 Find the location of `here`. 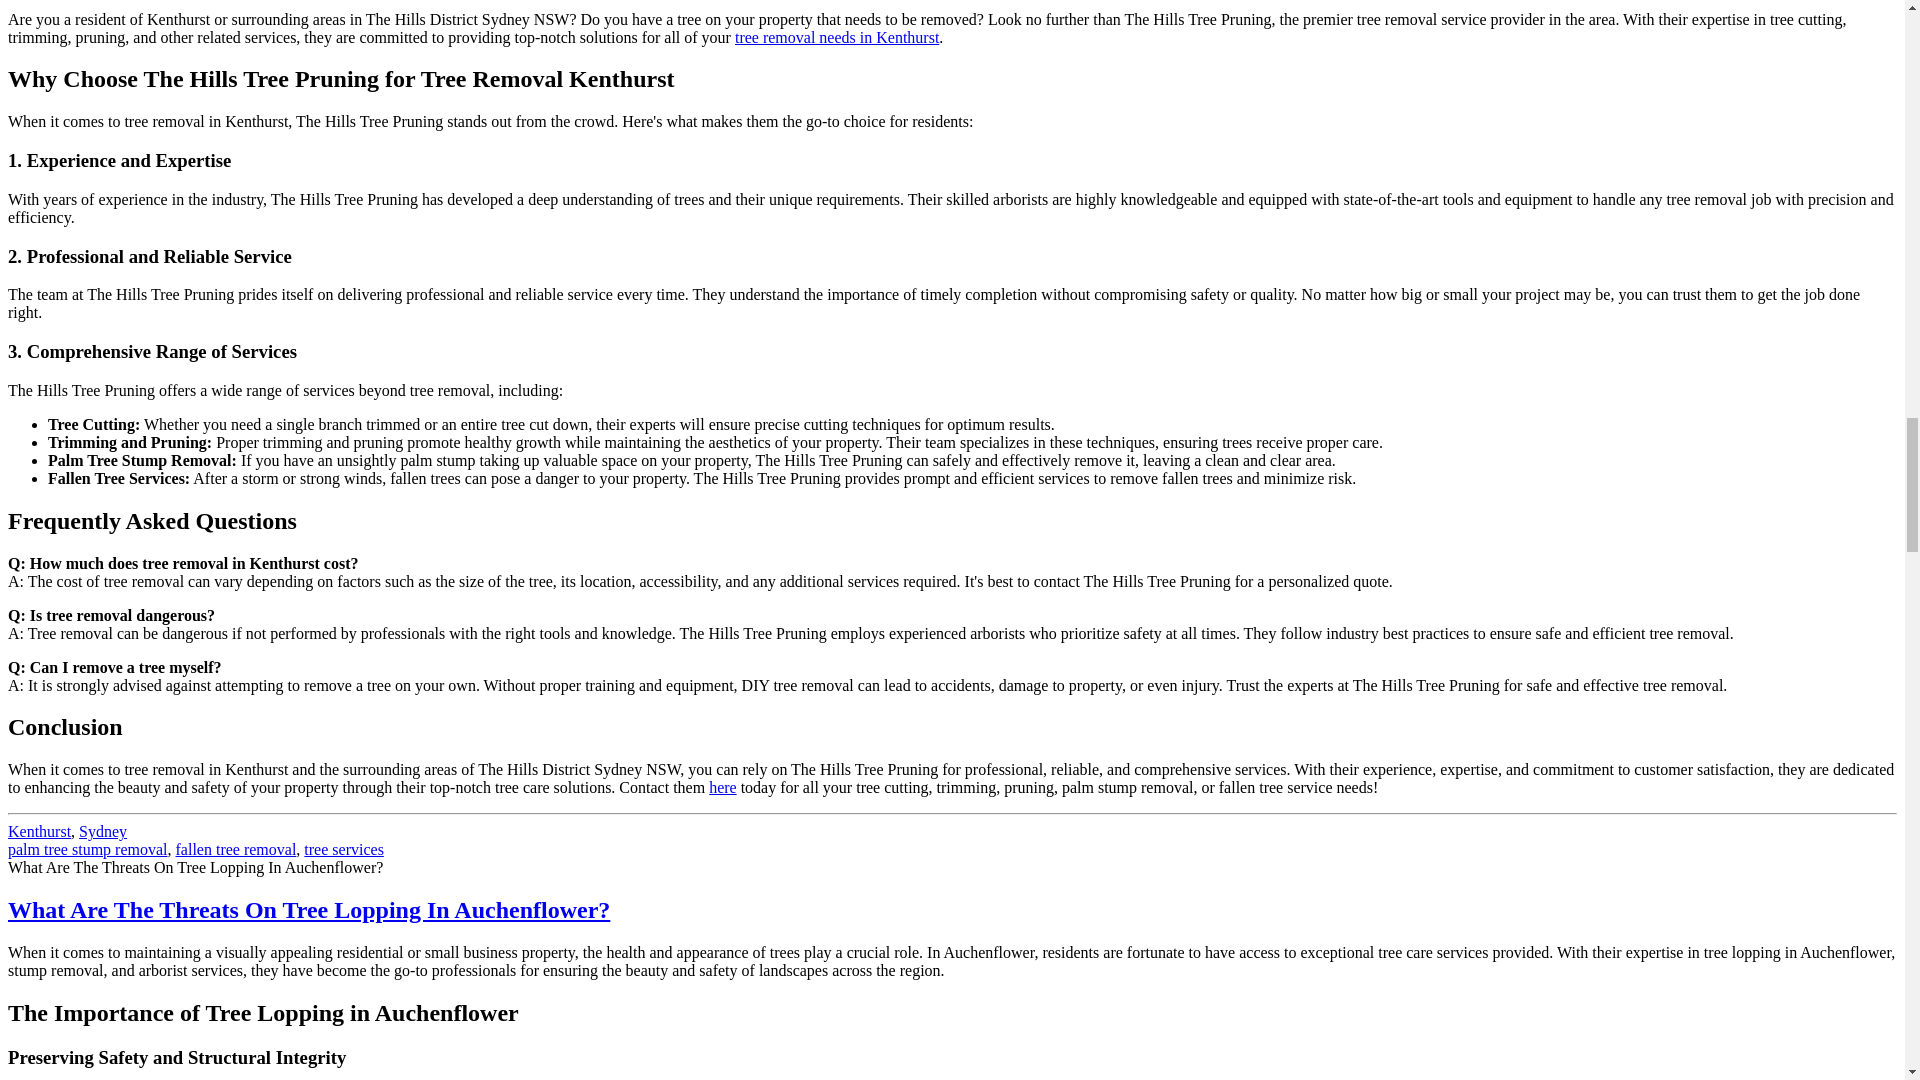

here is located at coordinates (722, 786).